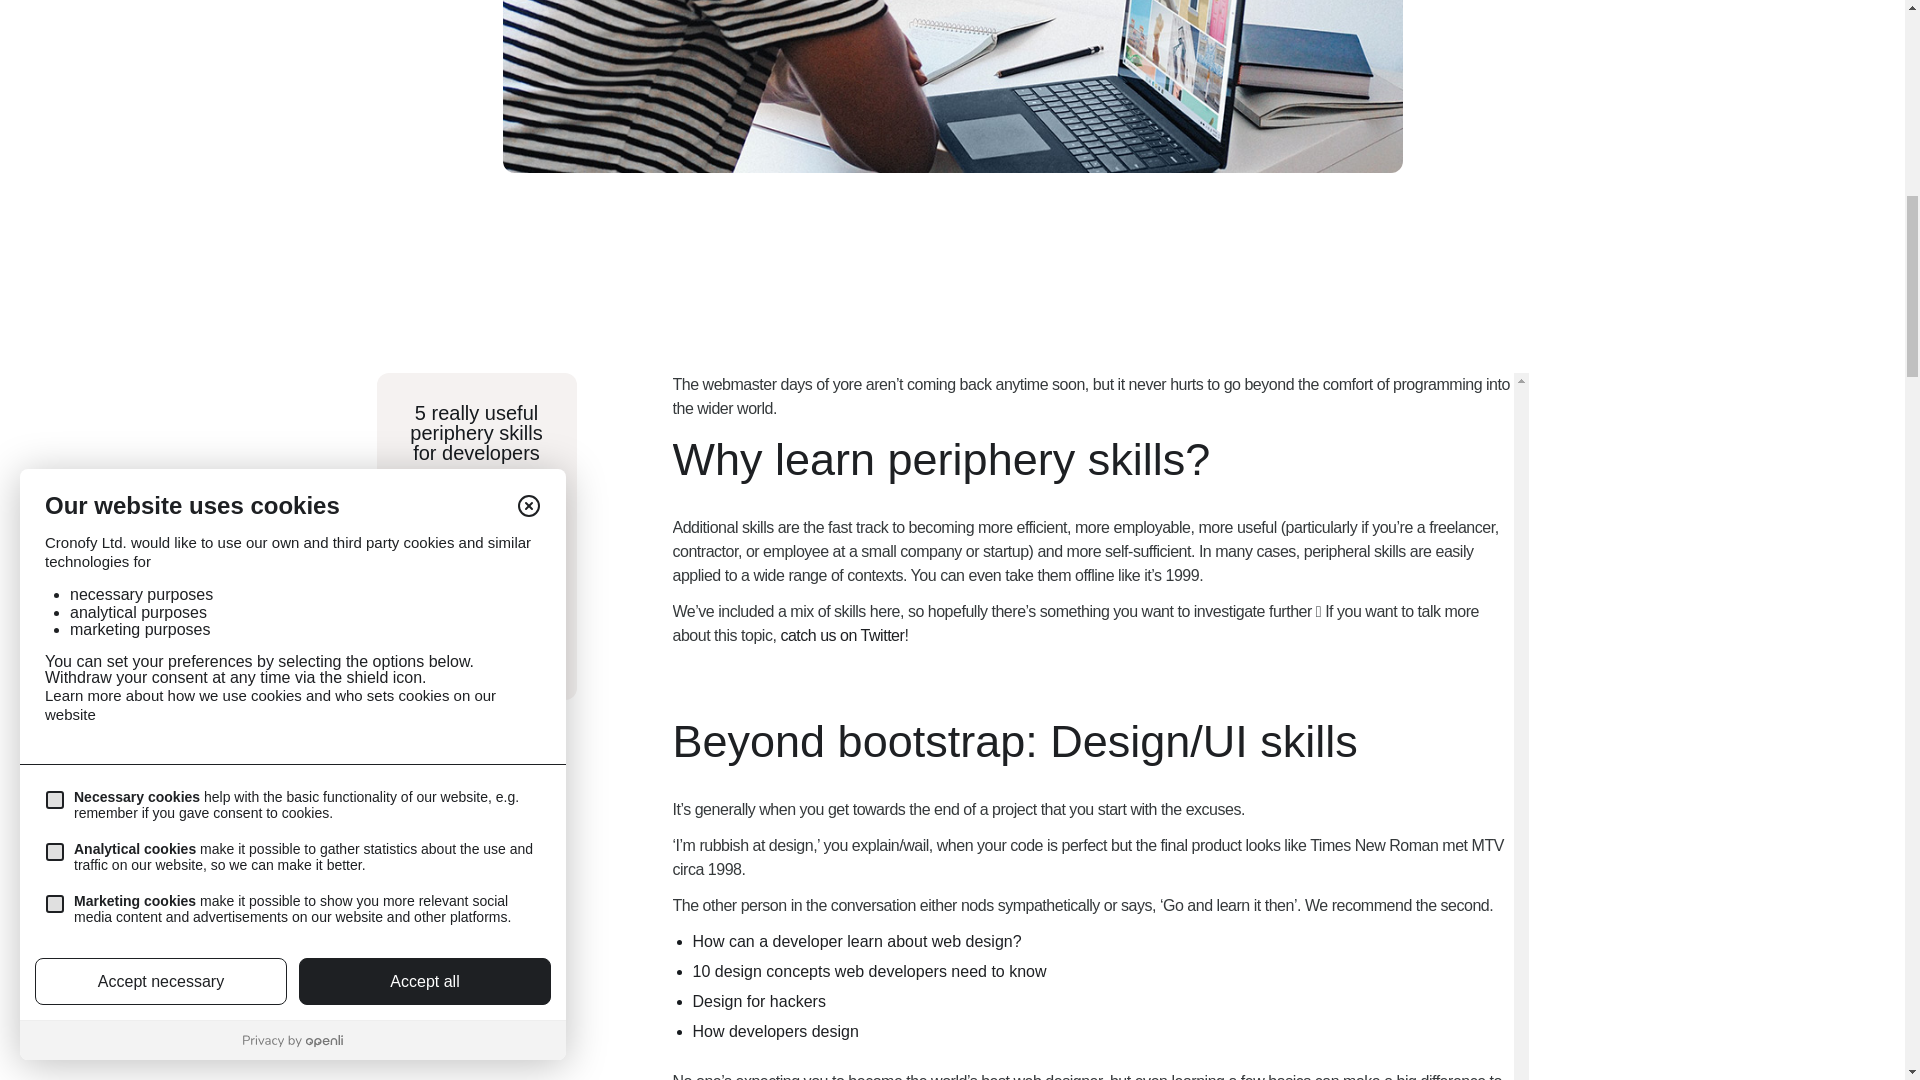 The image size is (1920, 1080). Describe the element at coordinates (476, 584) in the screenshot. I see `10 design concepts web developers need to know` at that location.